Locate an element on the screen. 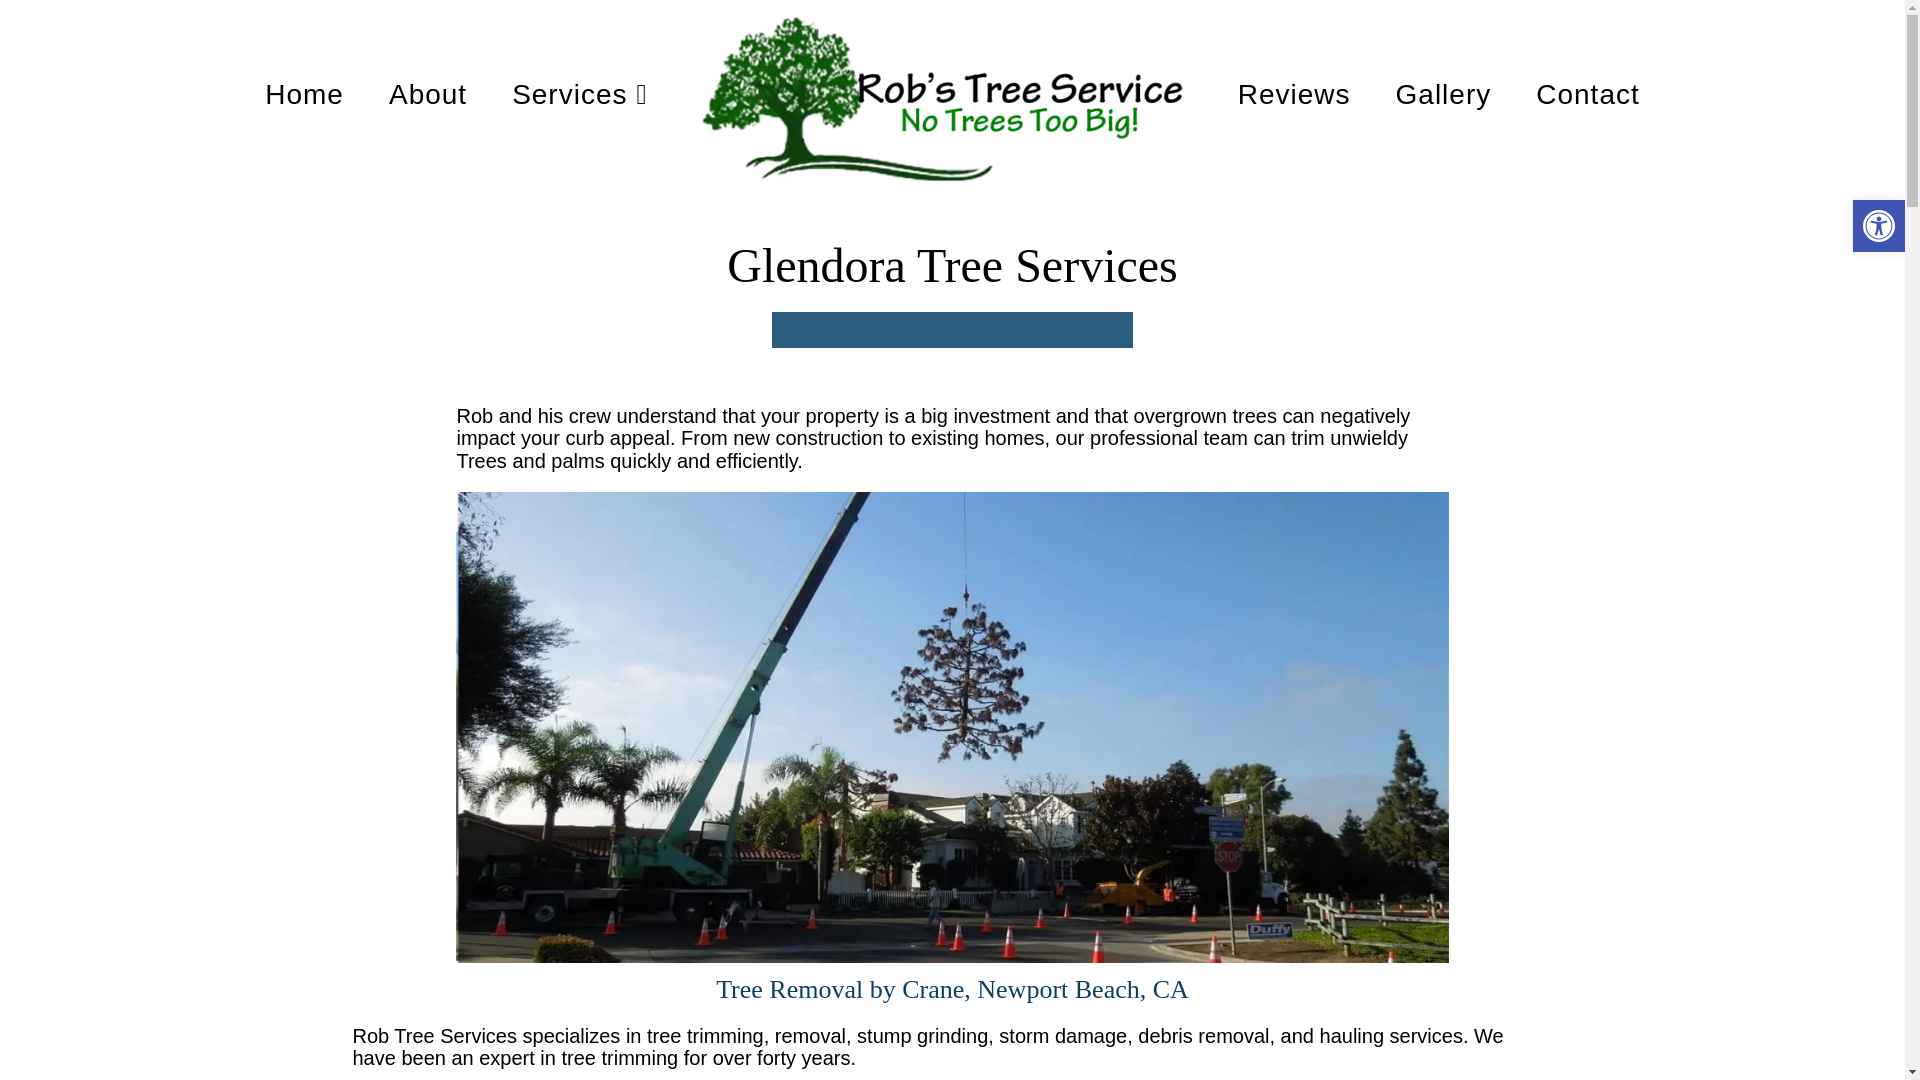 This screenshot has height=1080, width=1920. Accessibility Tools is located at coordinates (1878, 225).